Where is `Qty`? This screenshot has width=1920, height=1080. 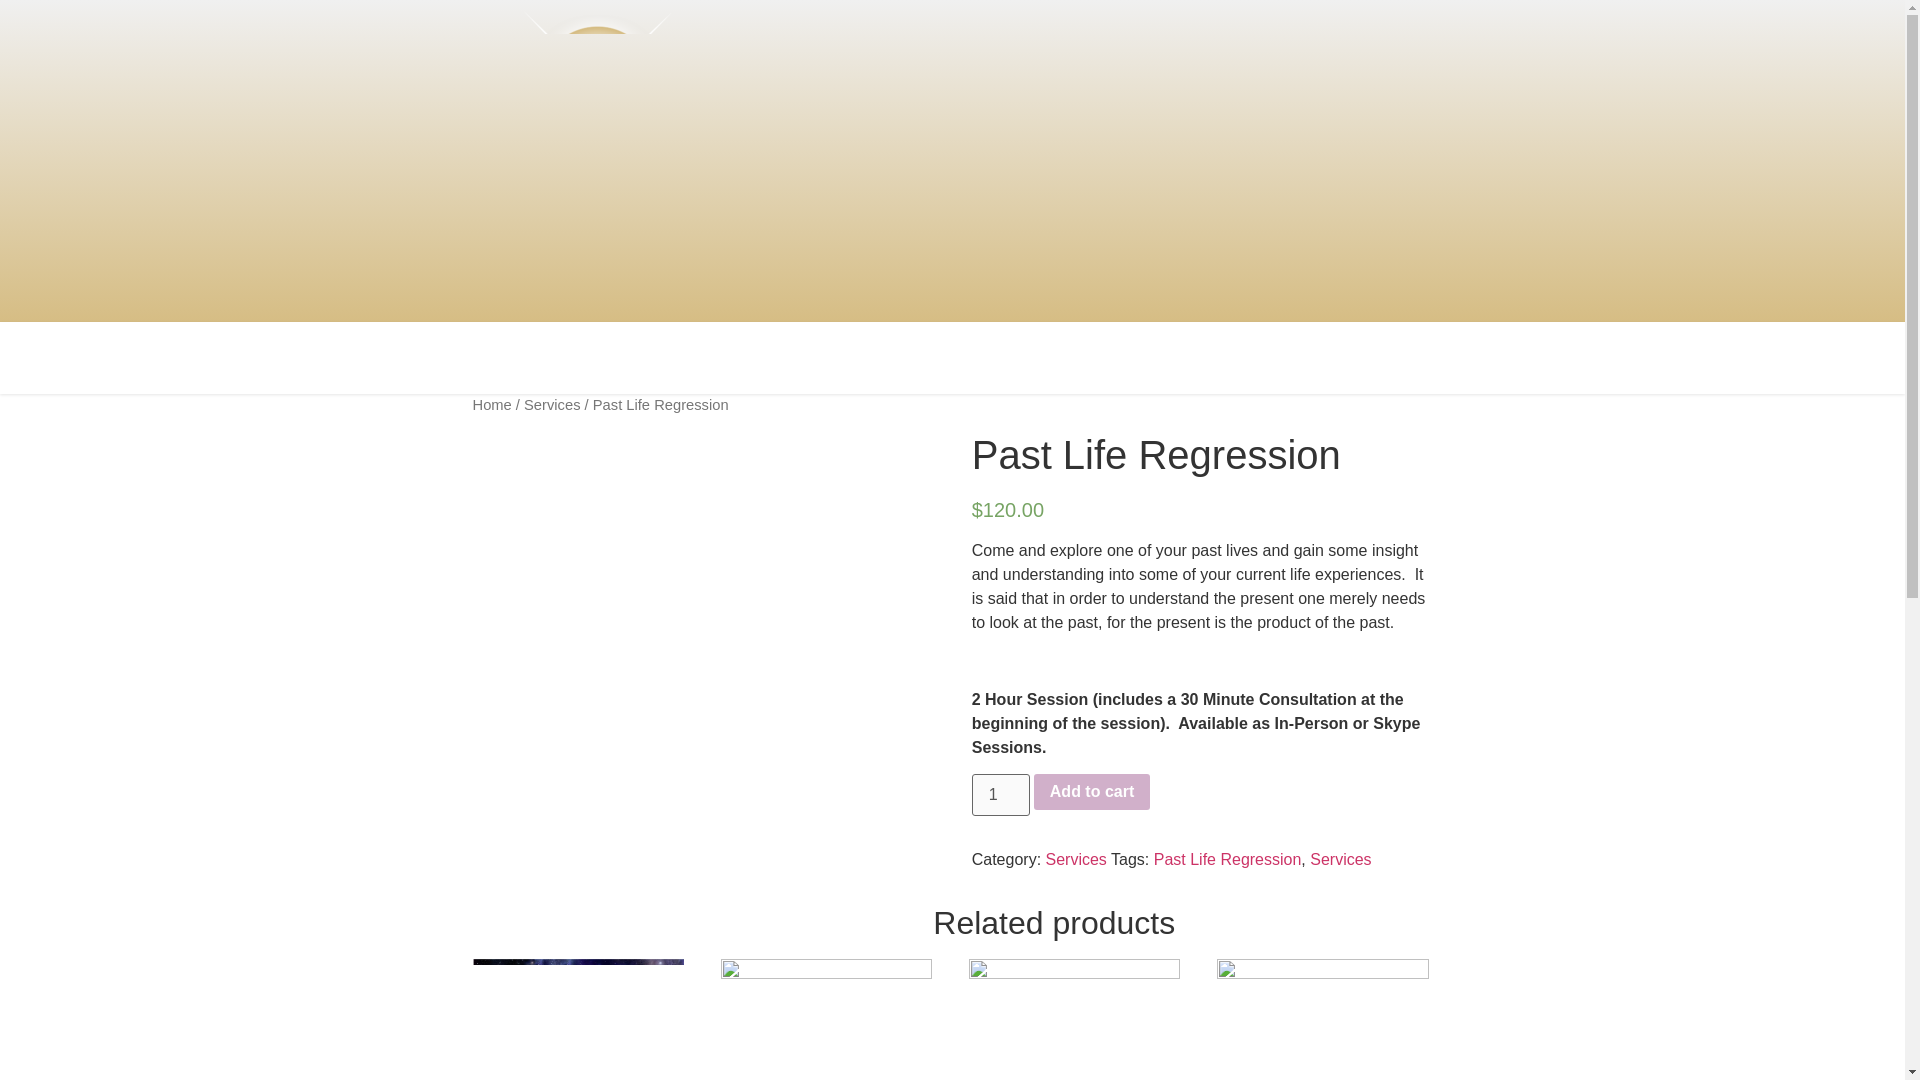
Qty is located at coordinates (1000, 795).